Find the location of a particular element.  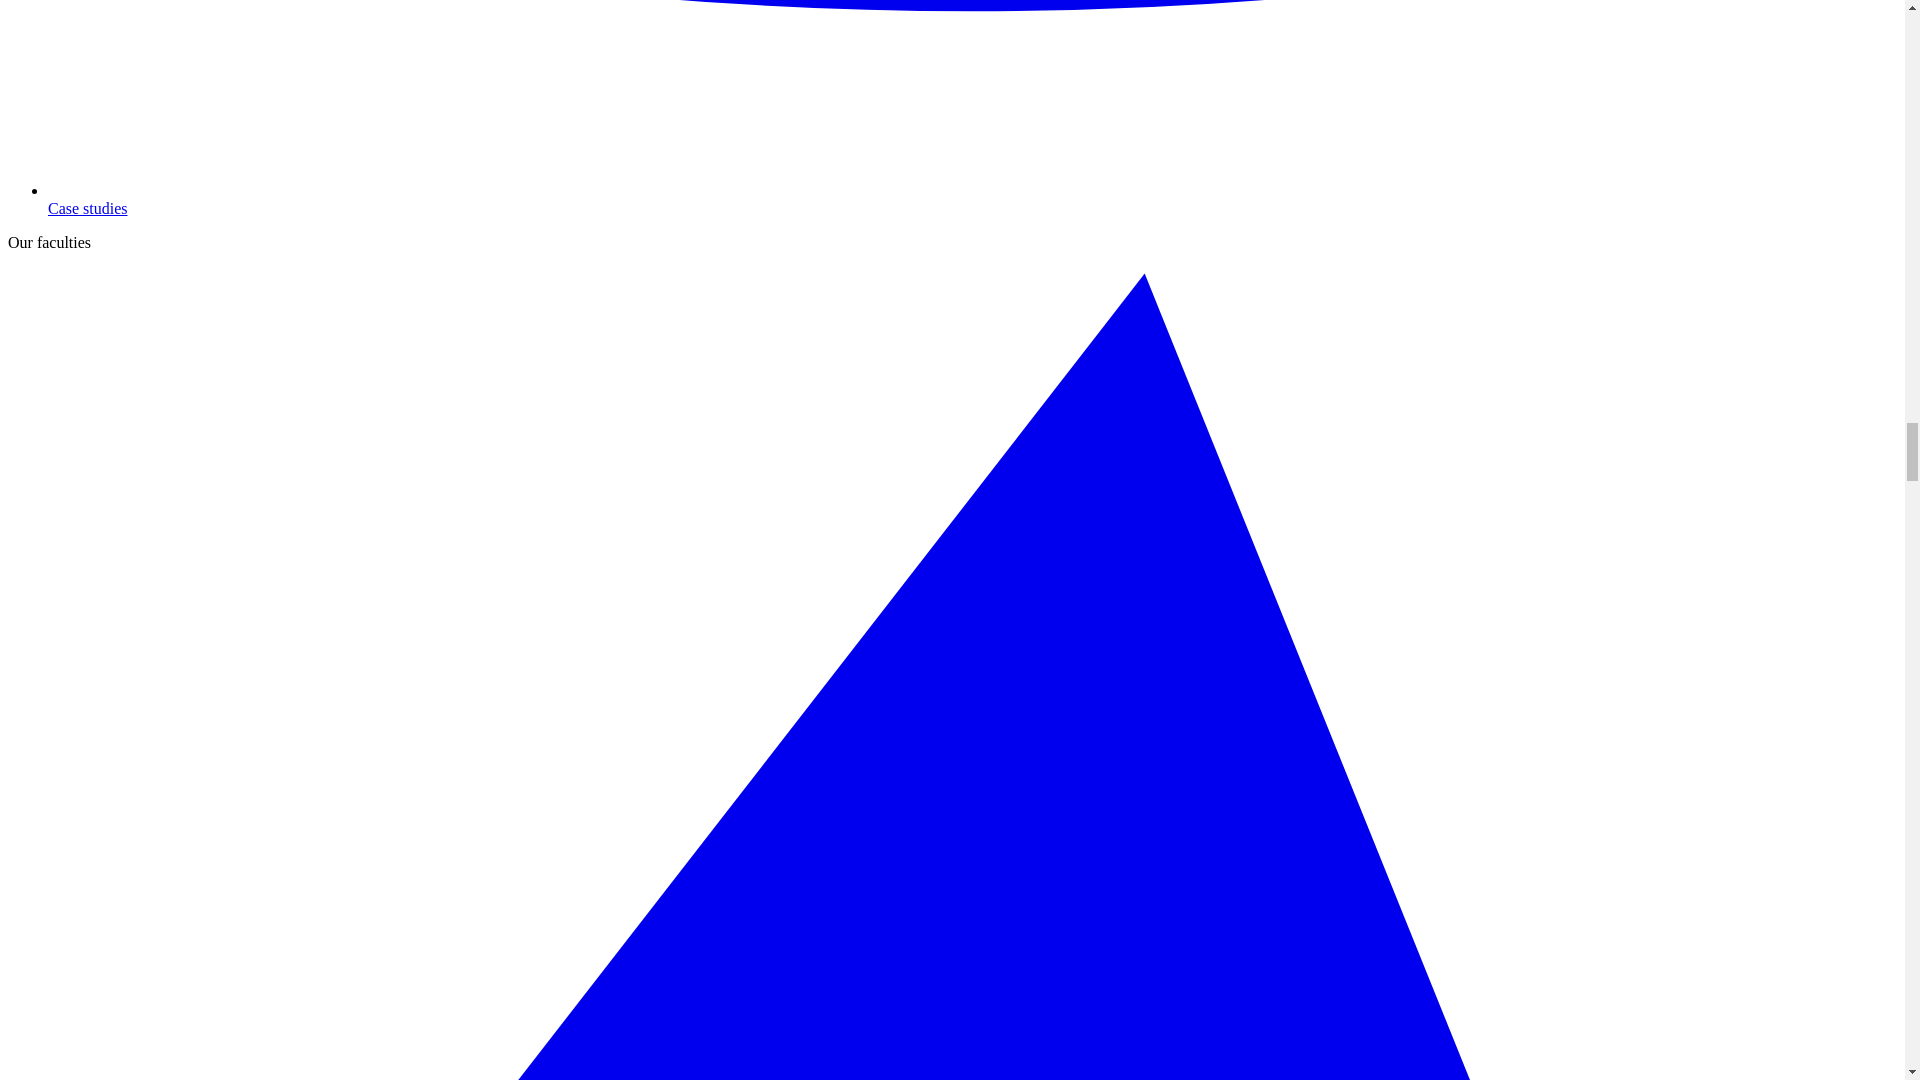

Our faculties is located at coordinates (48, 242).